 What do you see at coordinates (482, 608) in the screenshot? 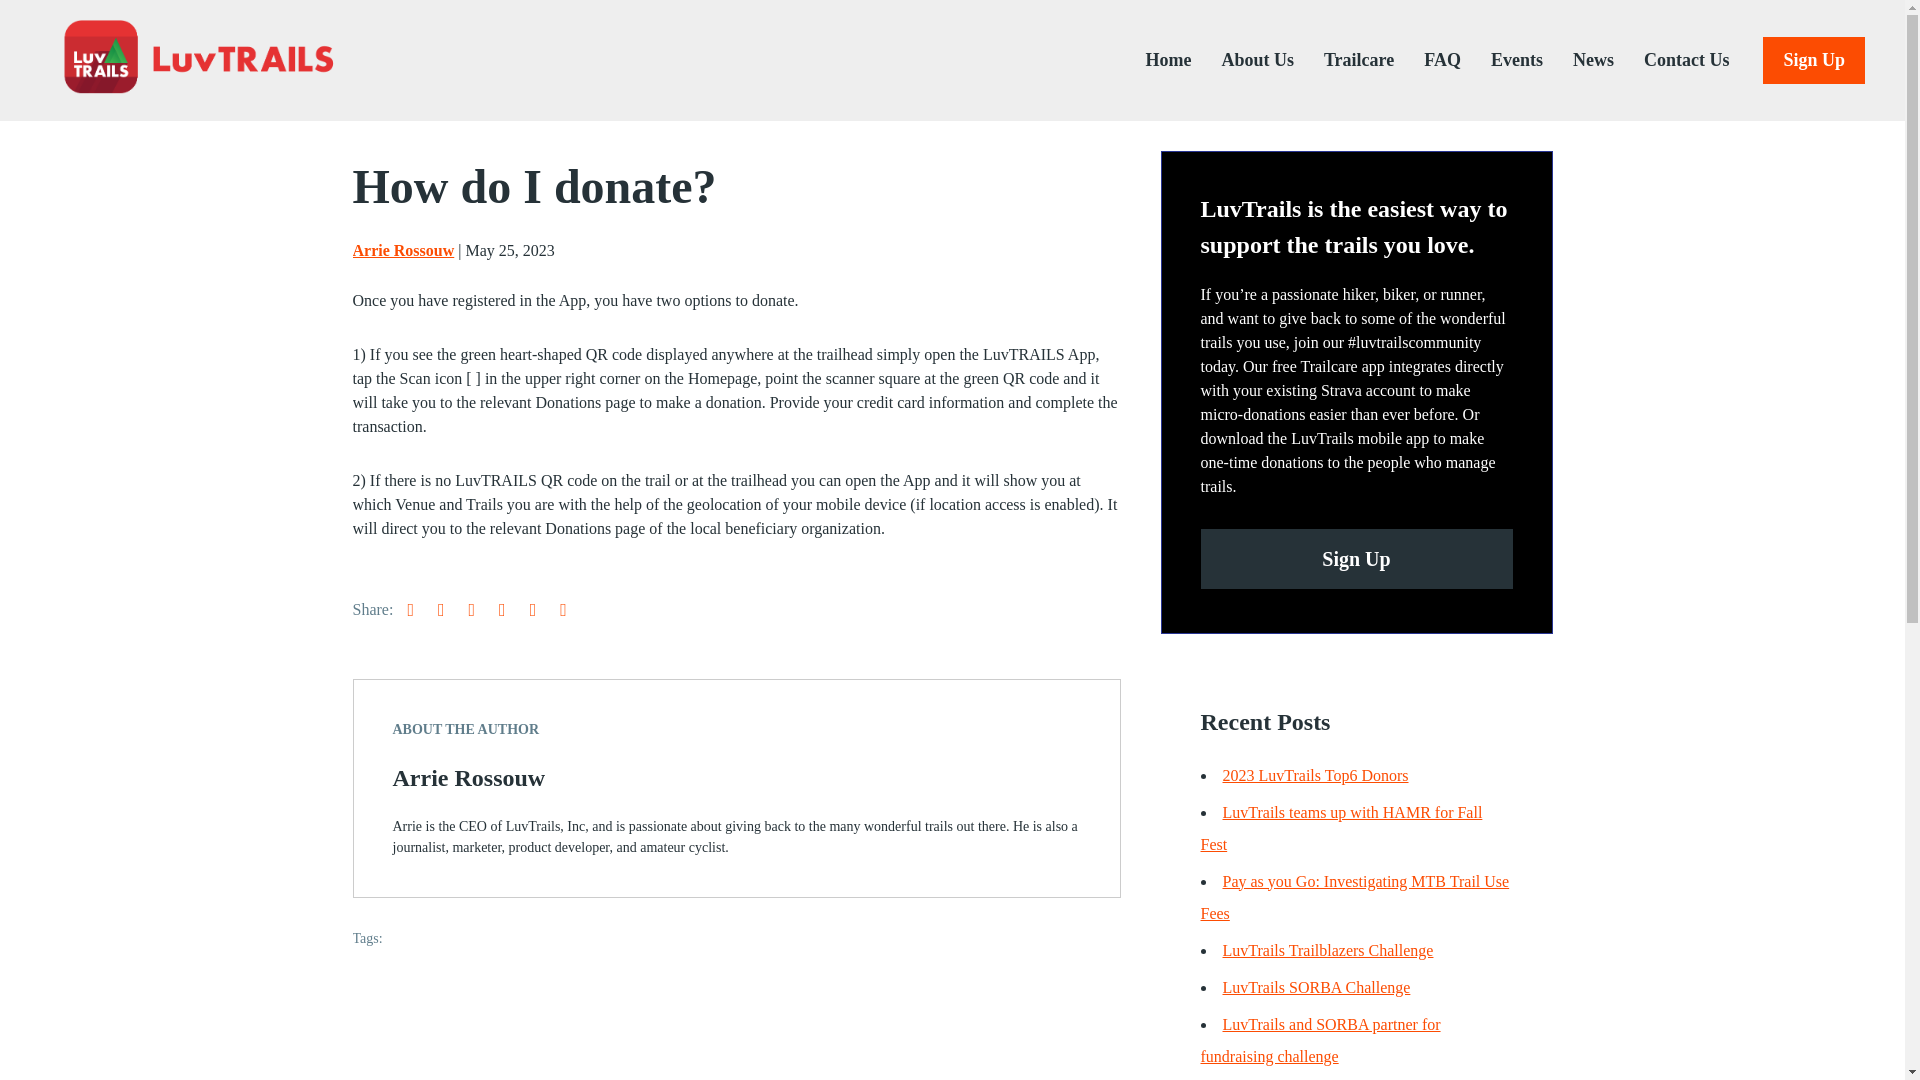
I see `Share via Telegram` at bounding box center [482, 608].